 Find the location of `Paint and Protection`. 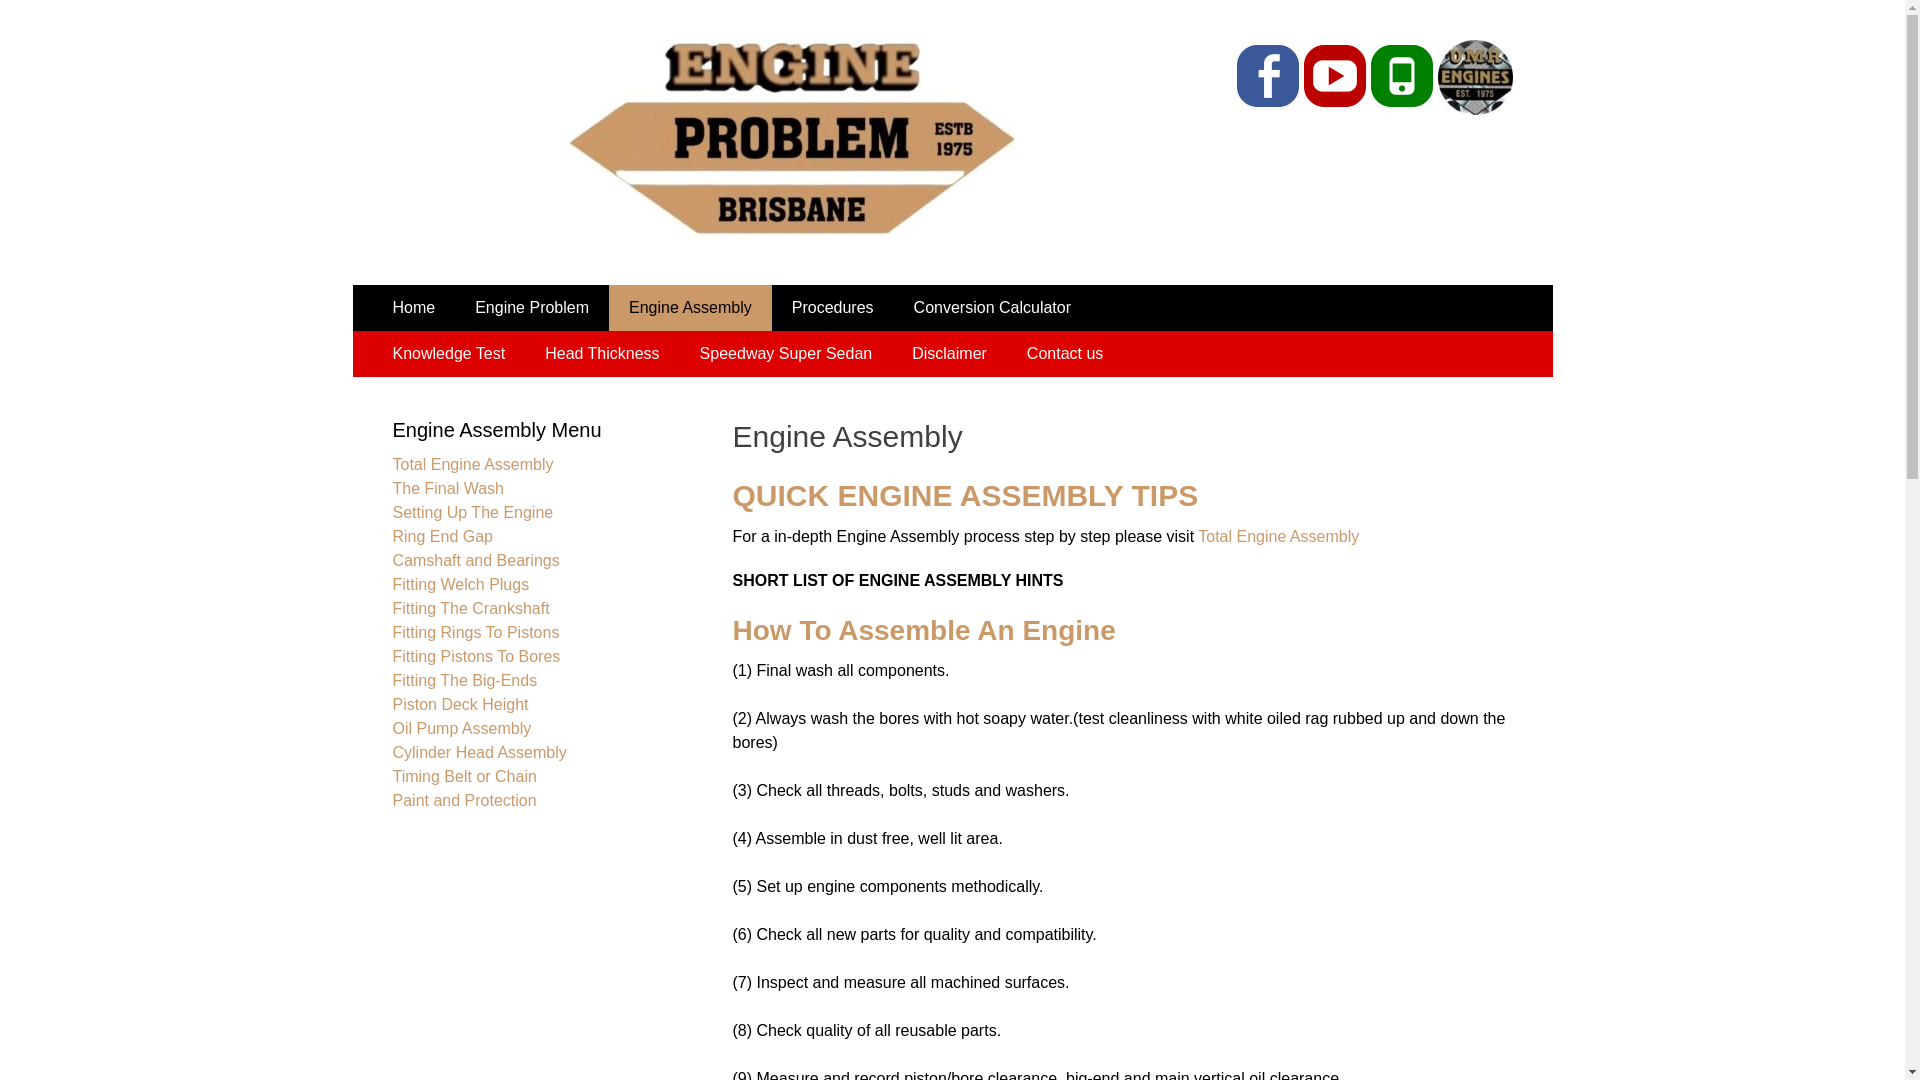

Paint and Protection is located at coordinates (464, 800).